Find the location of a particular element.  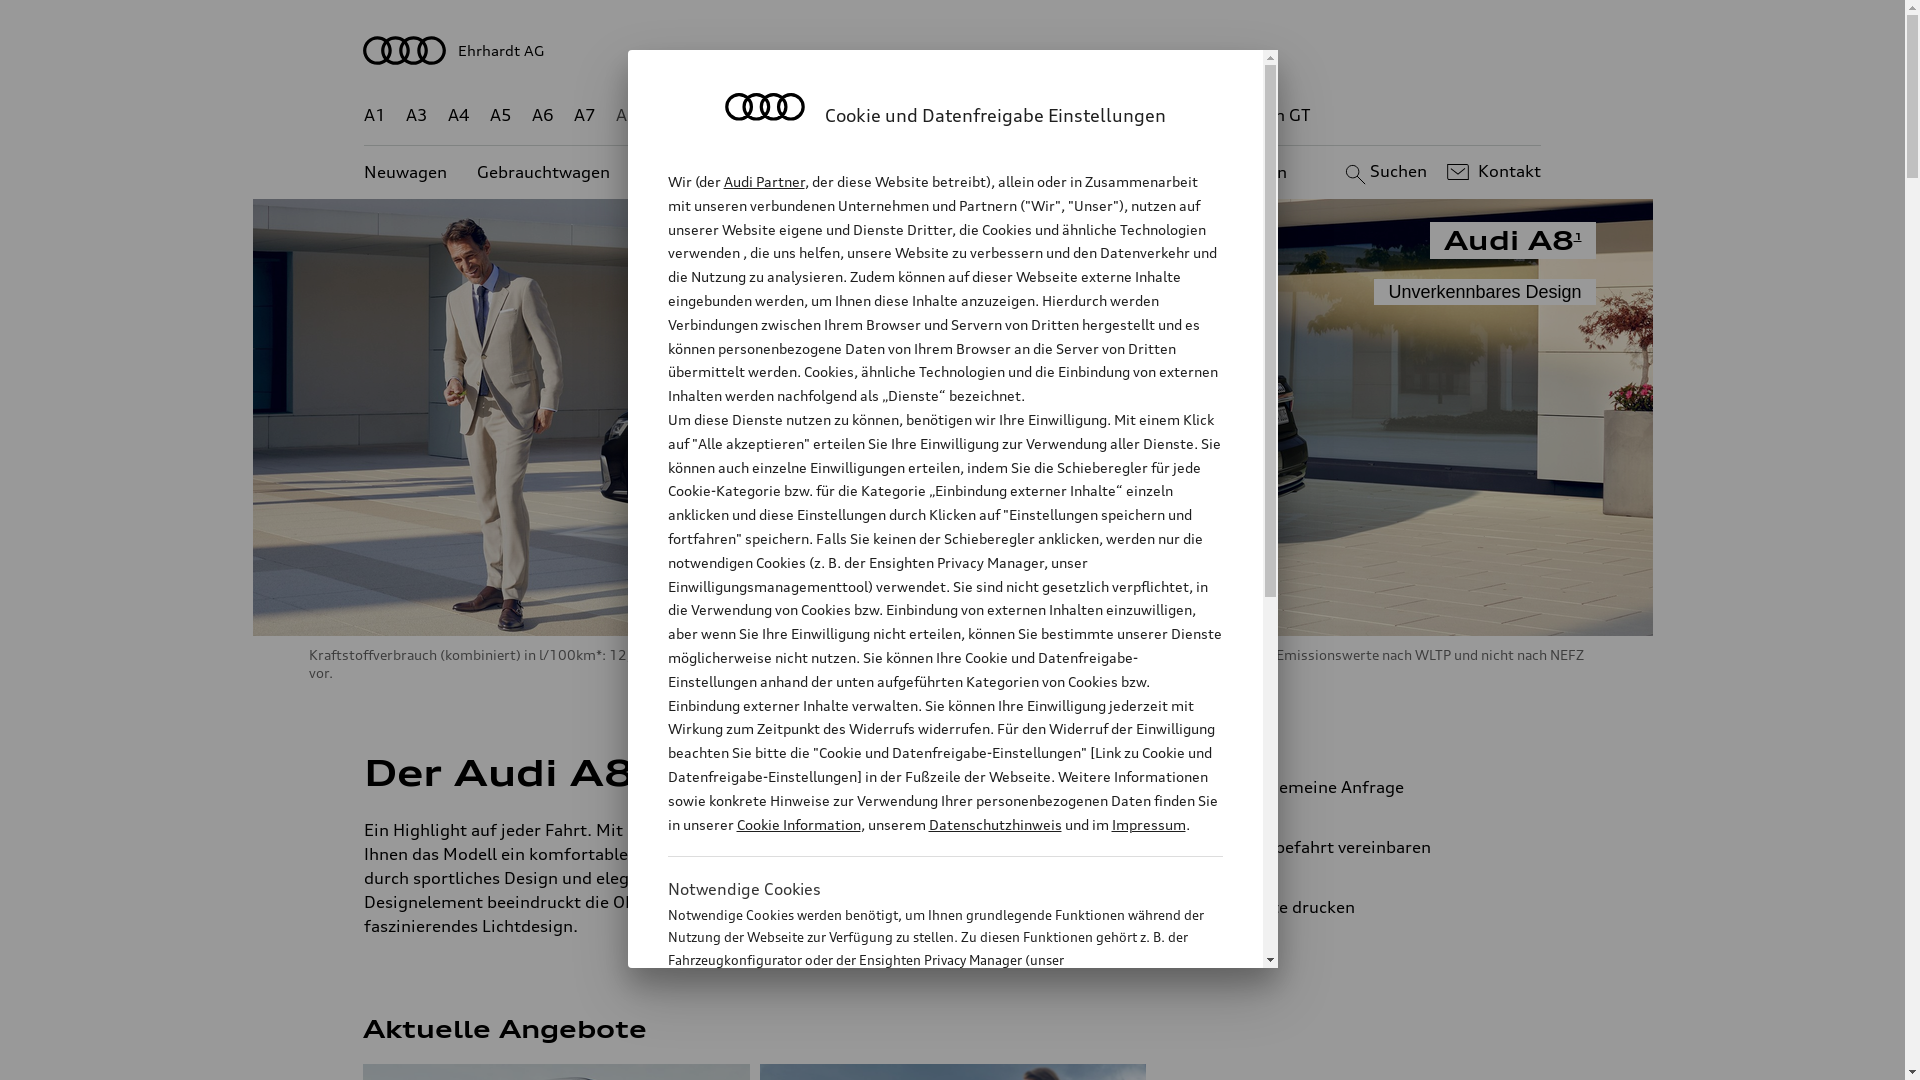

Seite drucken is located at coordinates (1378, 907).